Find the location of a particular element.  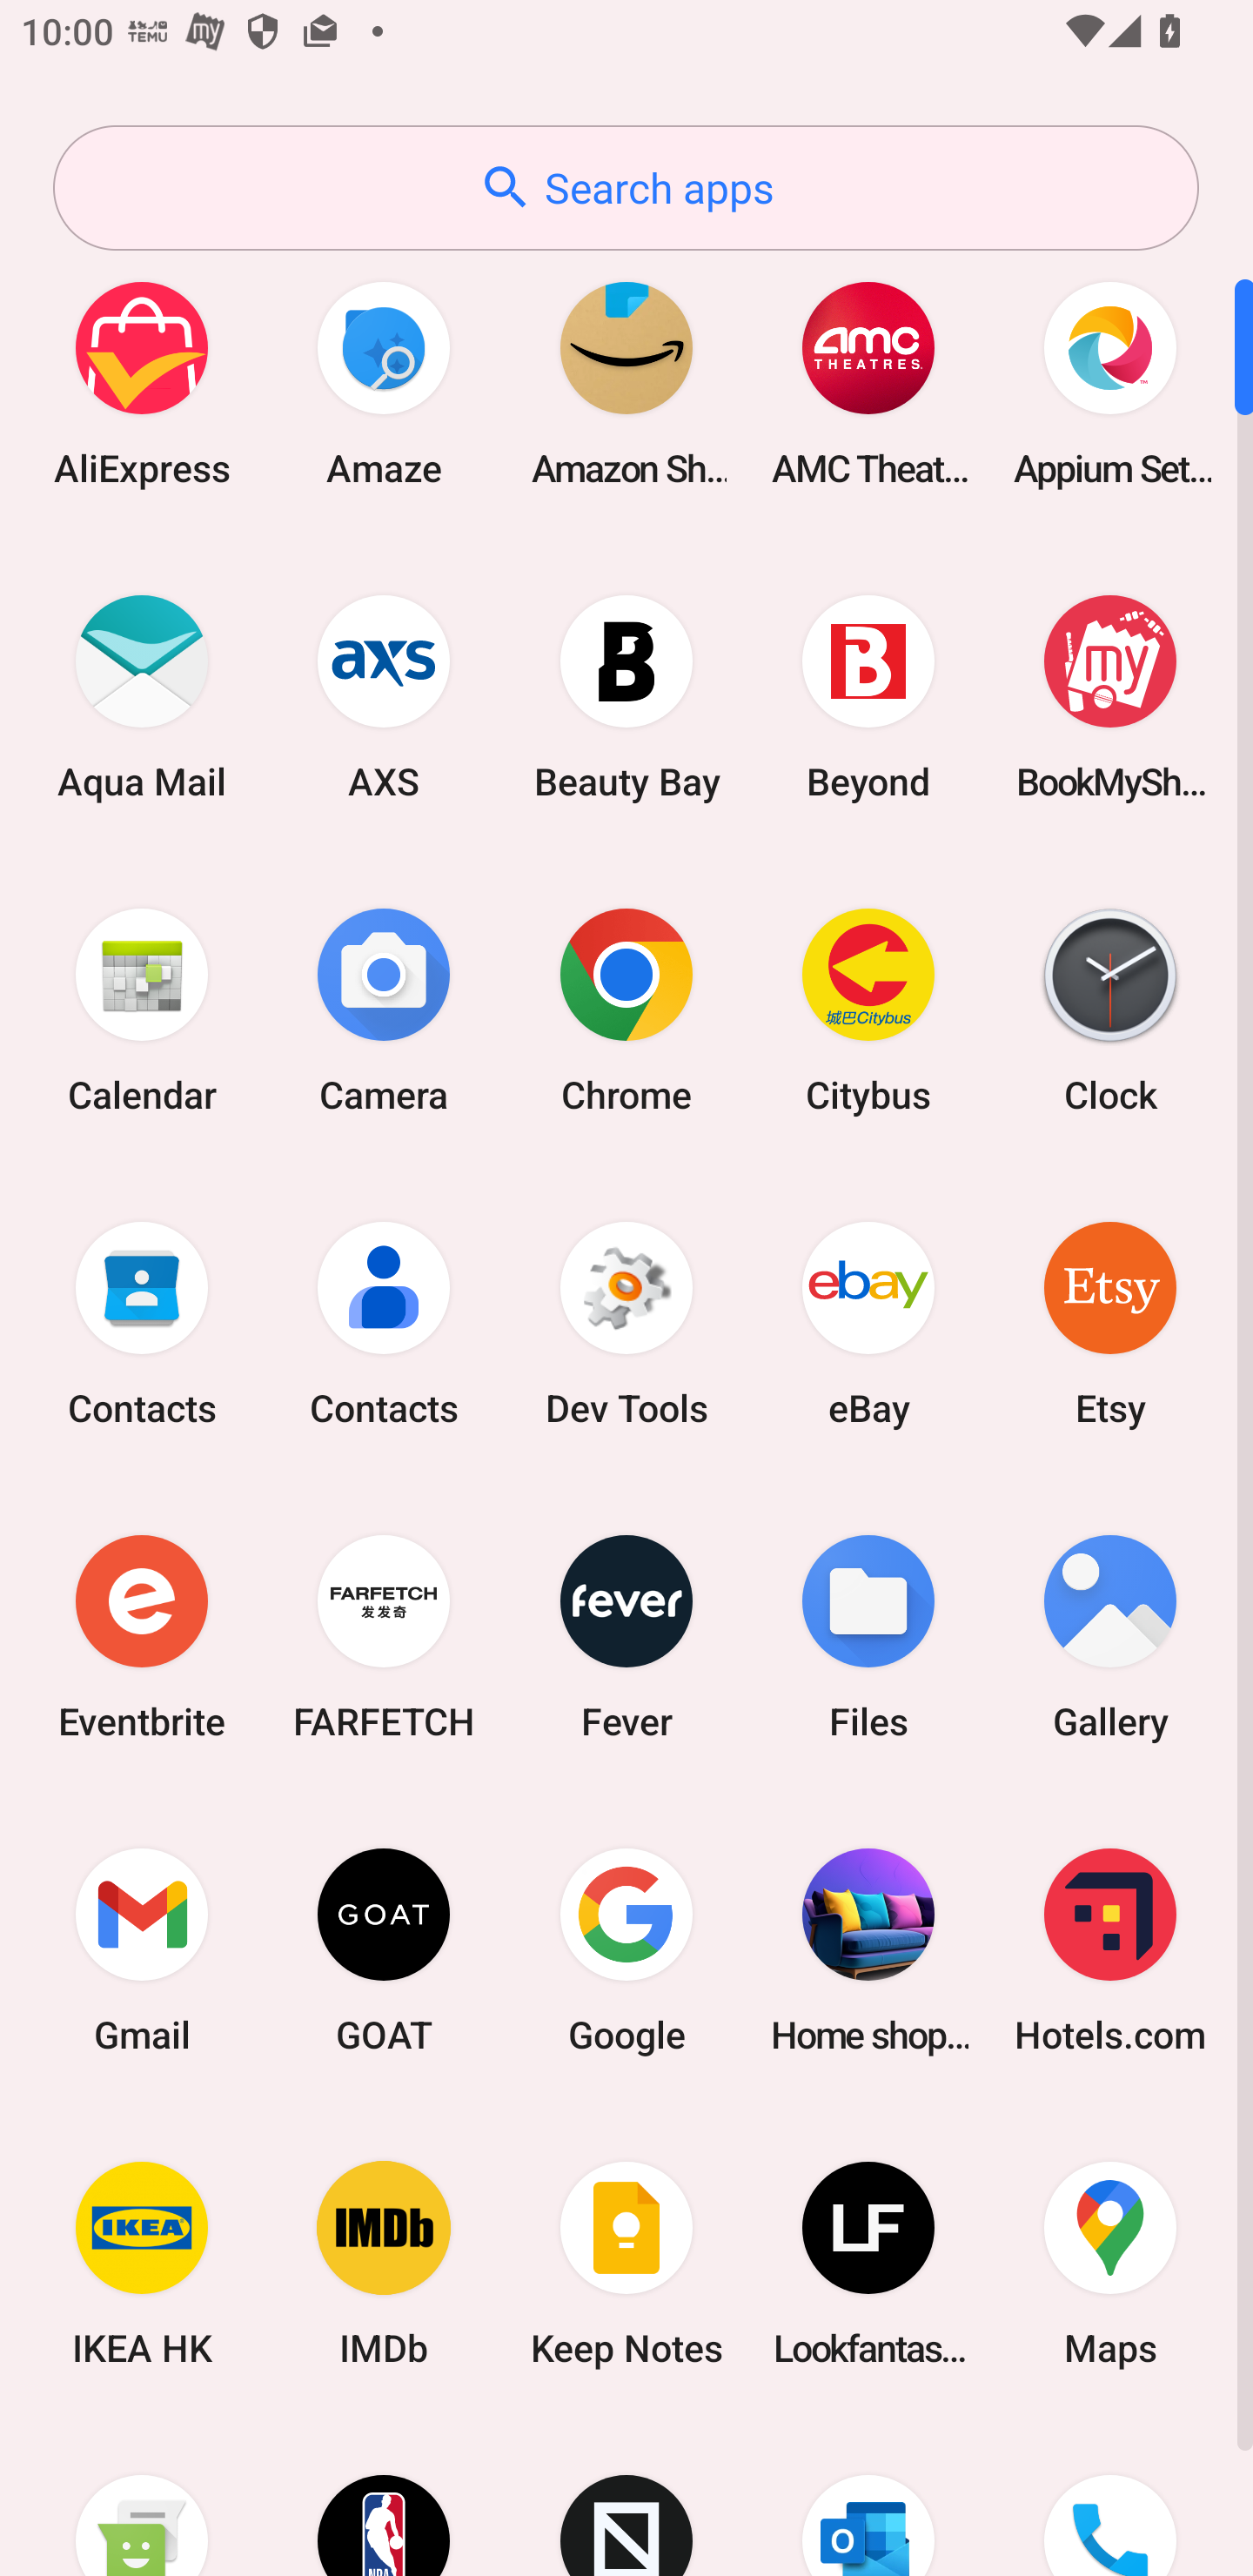

Calendar is located at coordinates (142, 1010).